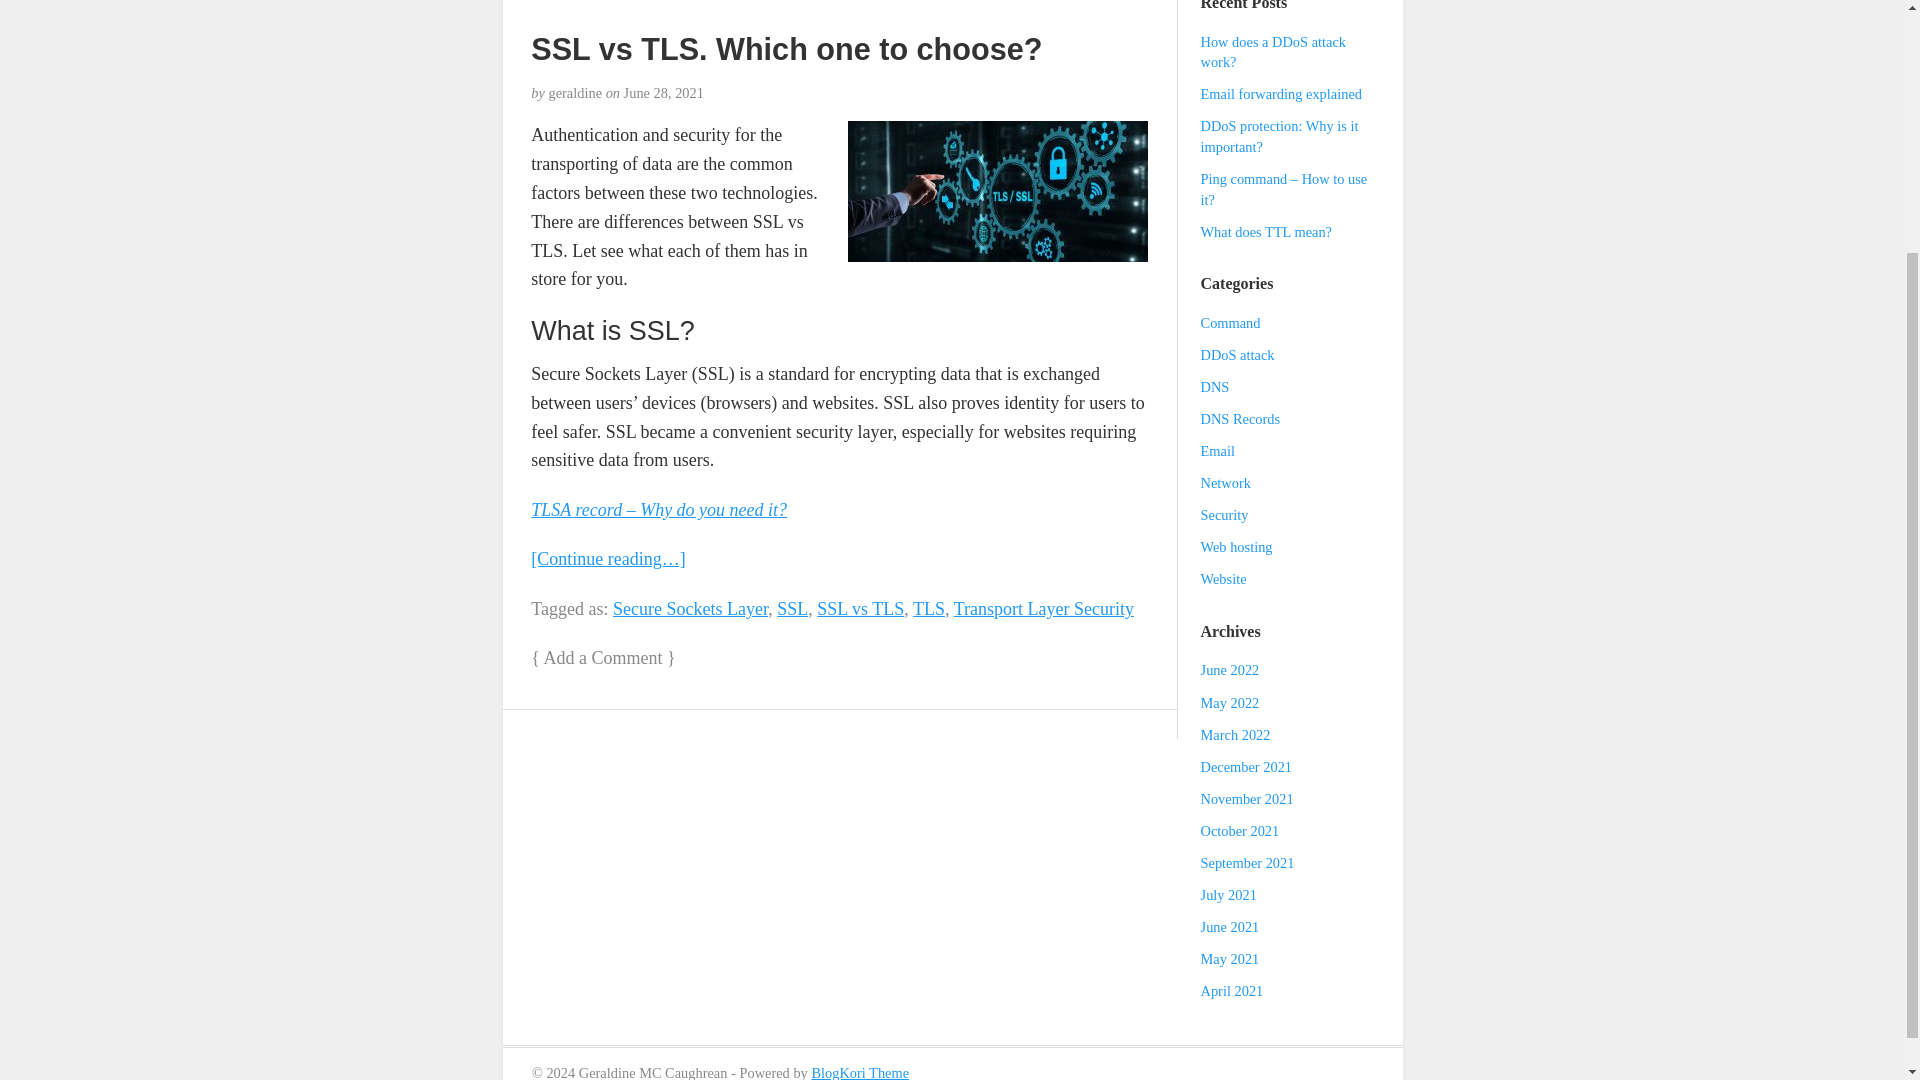  What do you see at coordinates (792, 608) in the screenshot?
I see `SSL` at bounding box center [792, 608].